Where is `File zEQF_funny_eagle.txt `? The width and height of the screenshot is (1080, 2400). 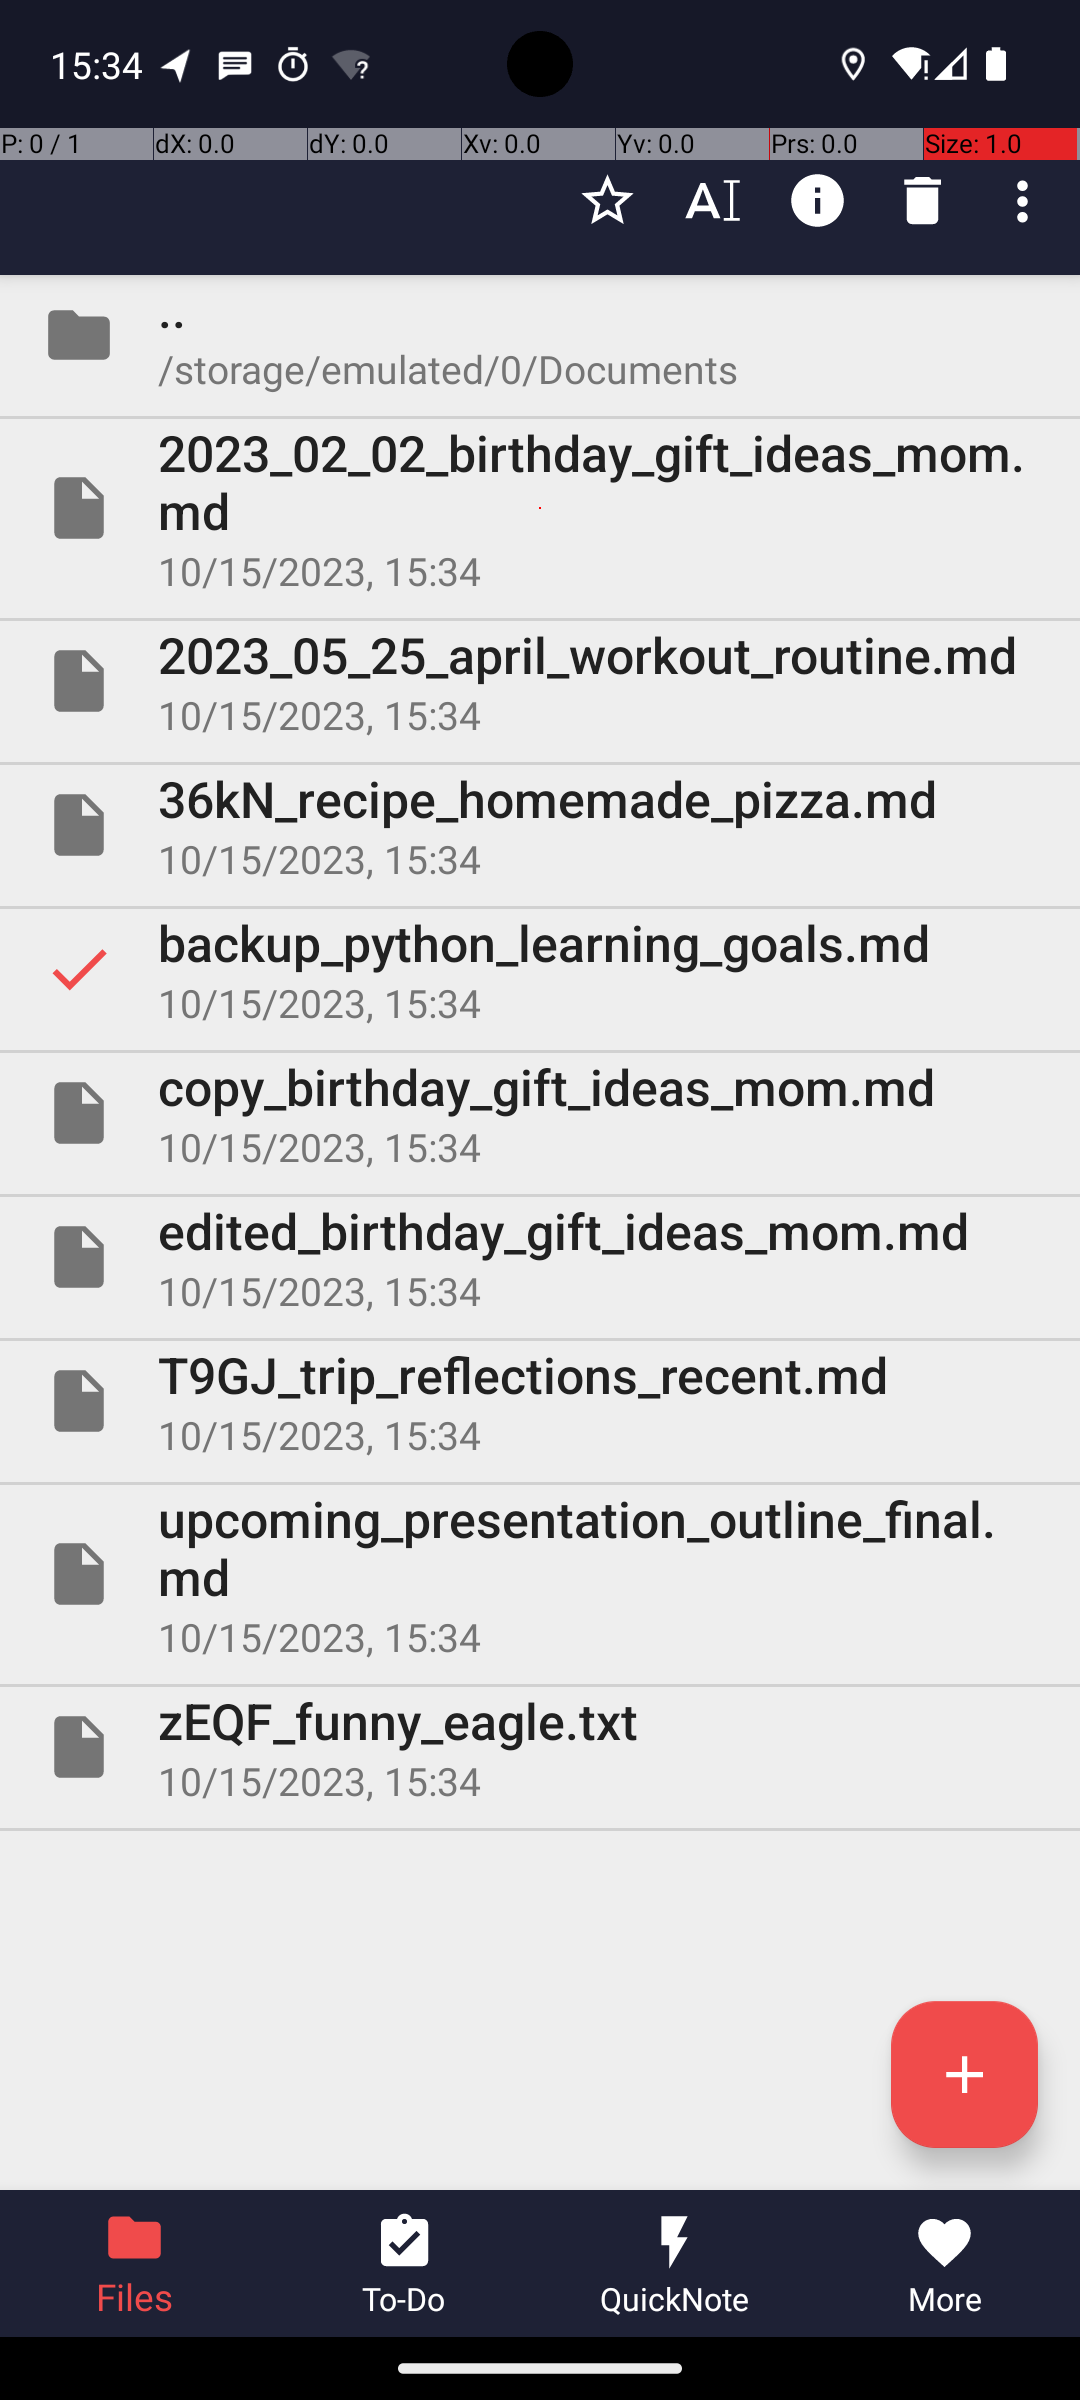 File zEQF_funny_eagle.txt  is located at coordinates (540, 1747).